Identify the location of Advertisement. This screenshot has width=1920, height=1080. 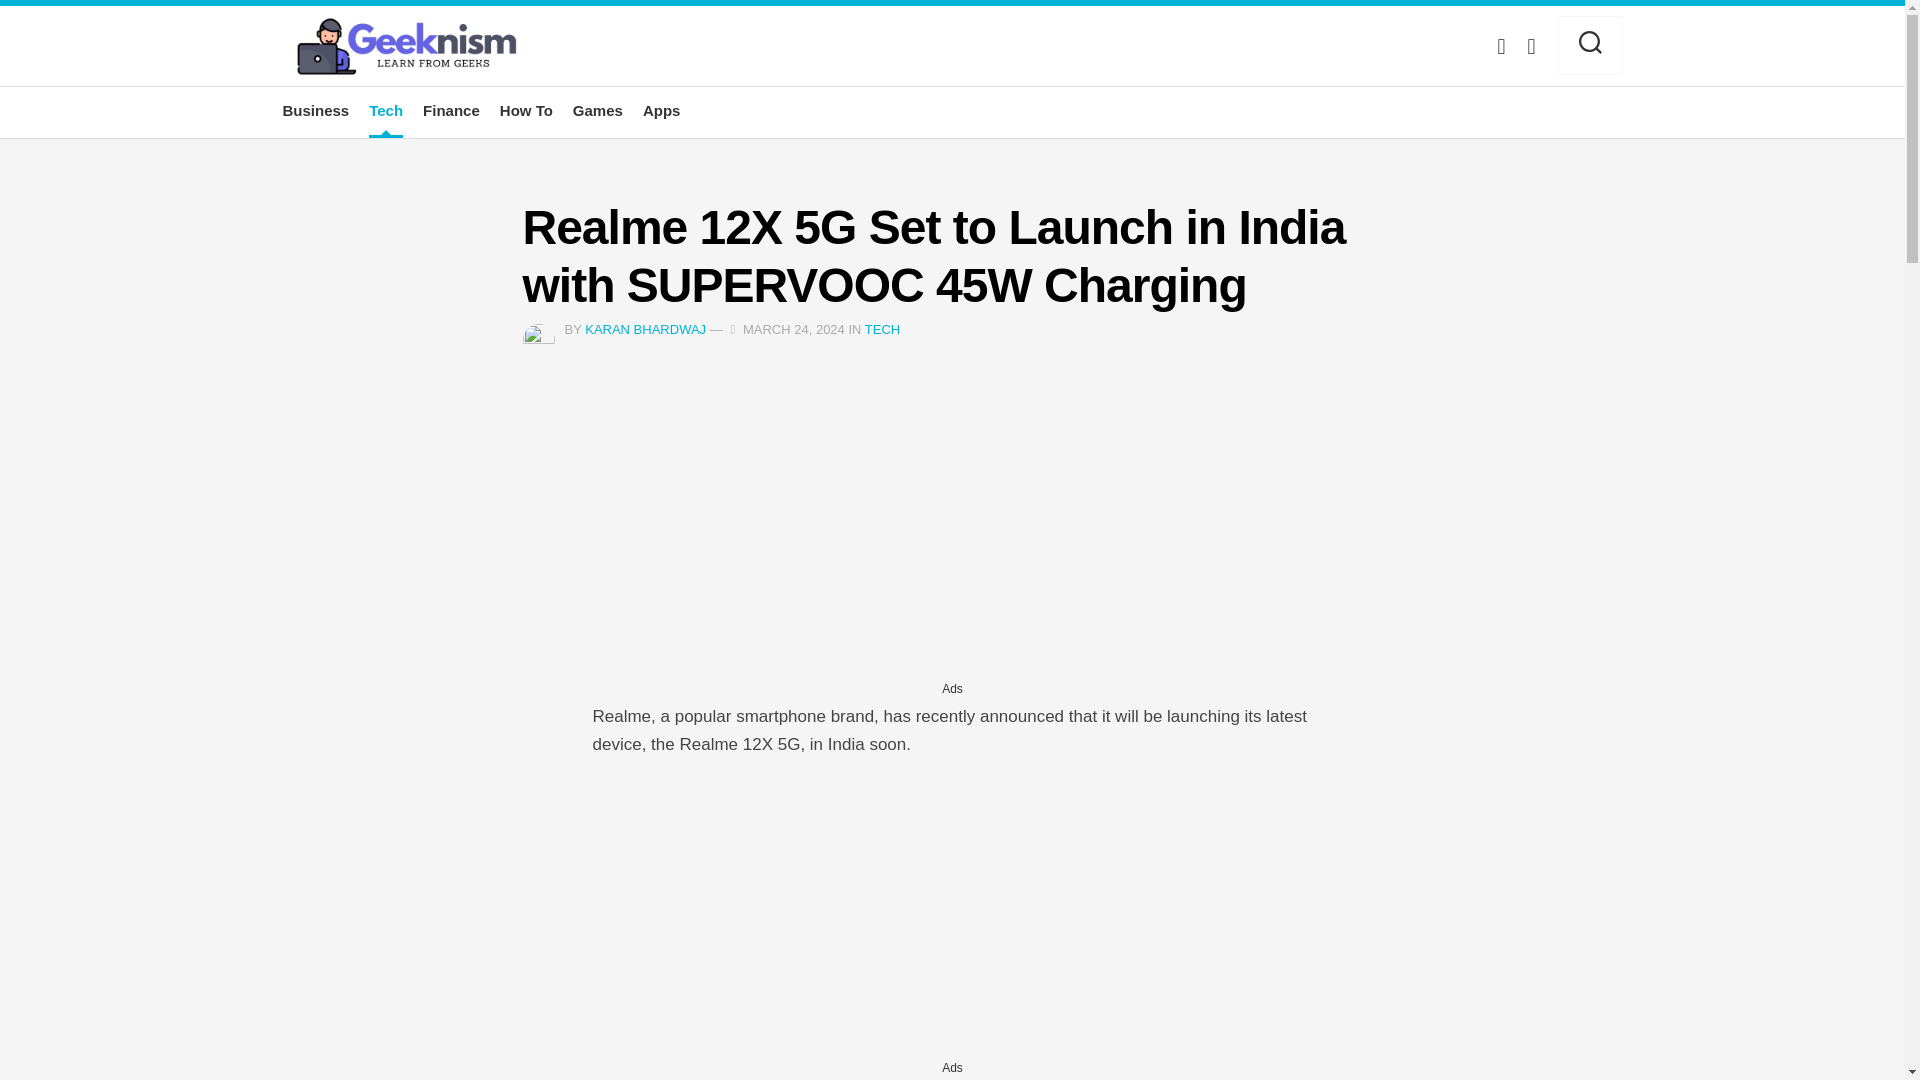
(951, 536).